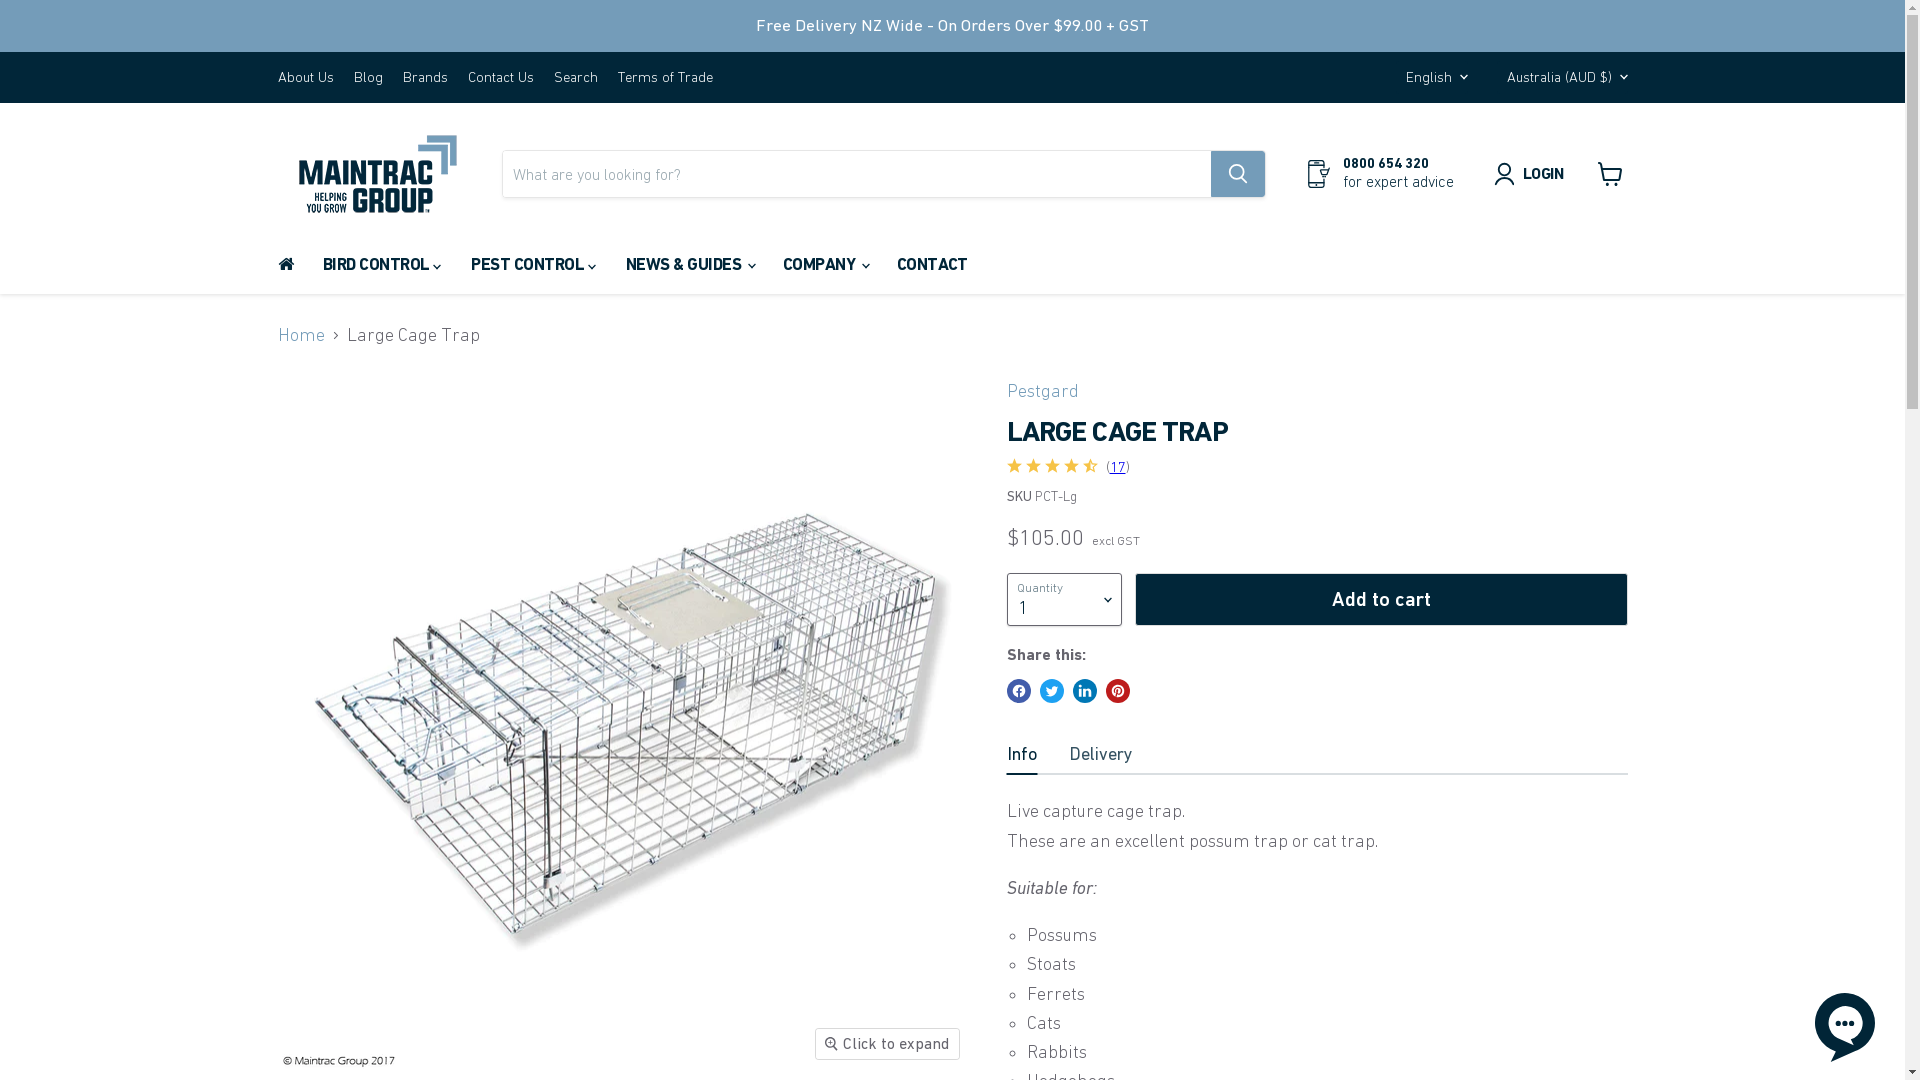 This screenshot has width=1920, height=1080. What do you see at coordinates (1042, 391) in the screenshot?
I see `Pestgard` at bounding box center [1042, 391].